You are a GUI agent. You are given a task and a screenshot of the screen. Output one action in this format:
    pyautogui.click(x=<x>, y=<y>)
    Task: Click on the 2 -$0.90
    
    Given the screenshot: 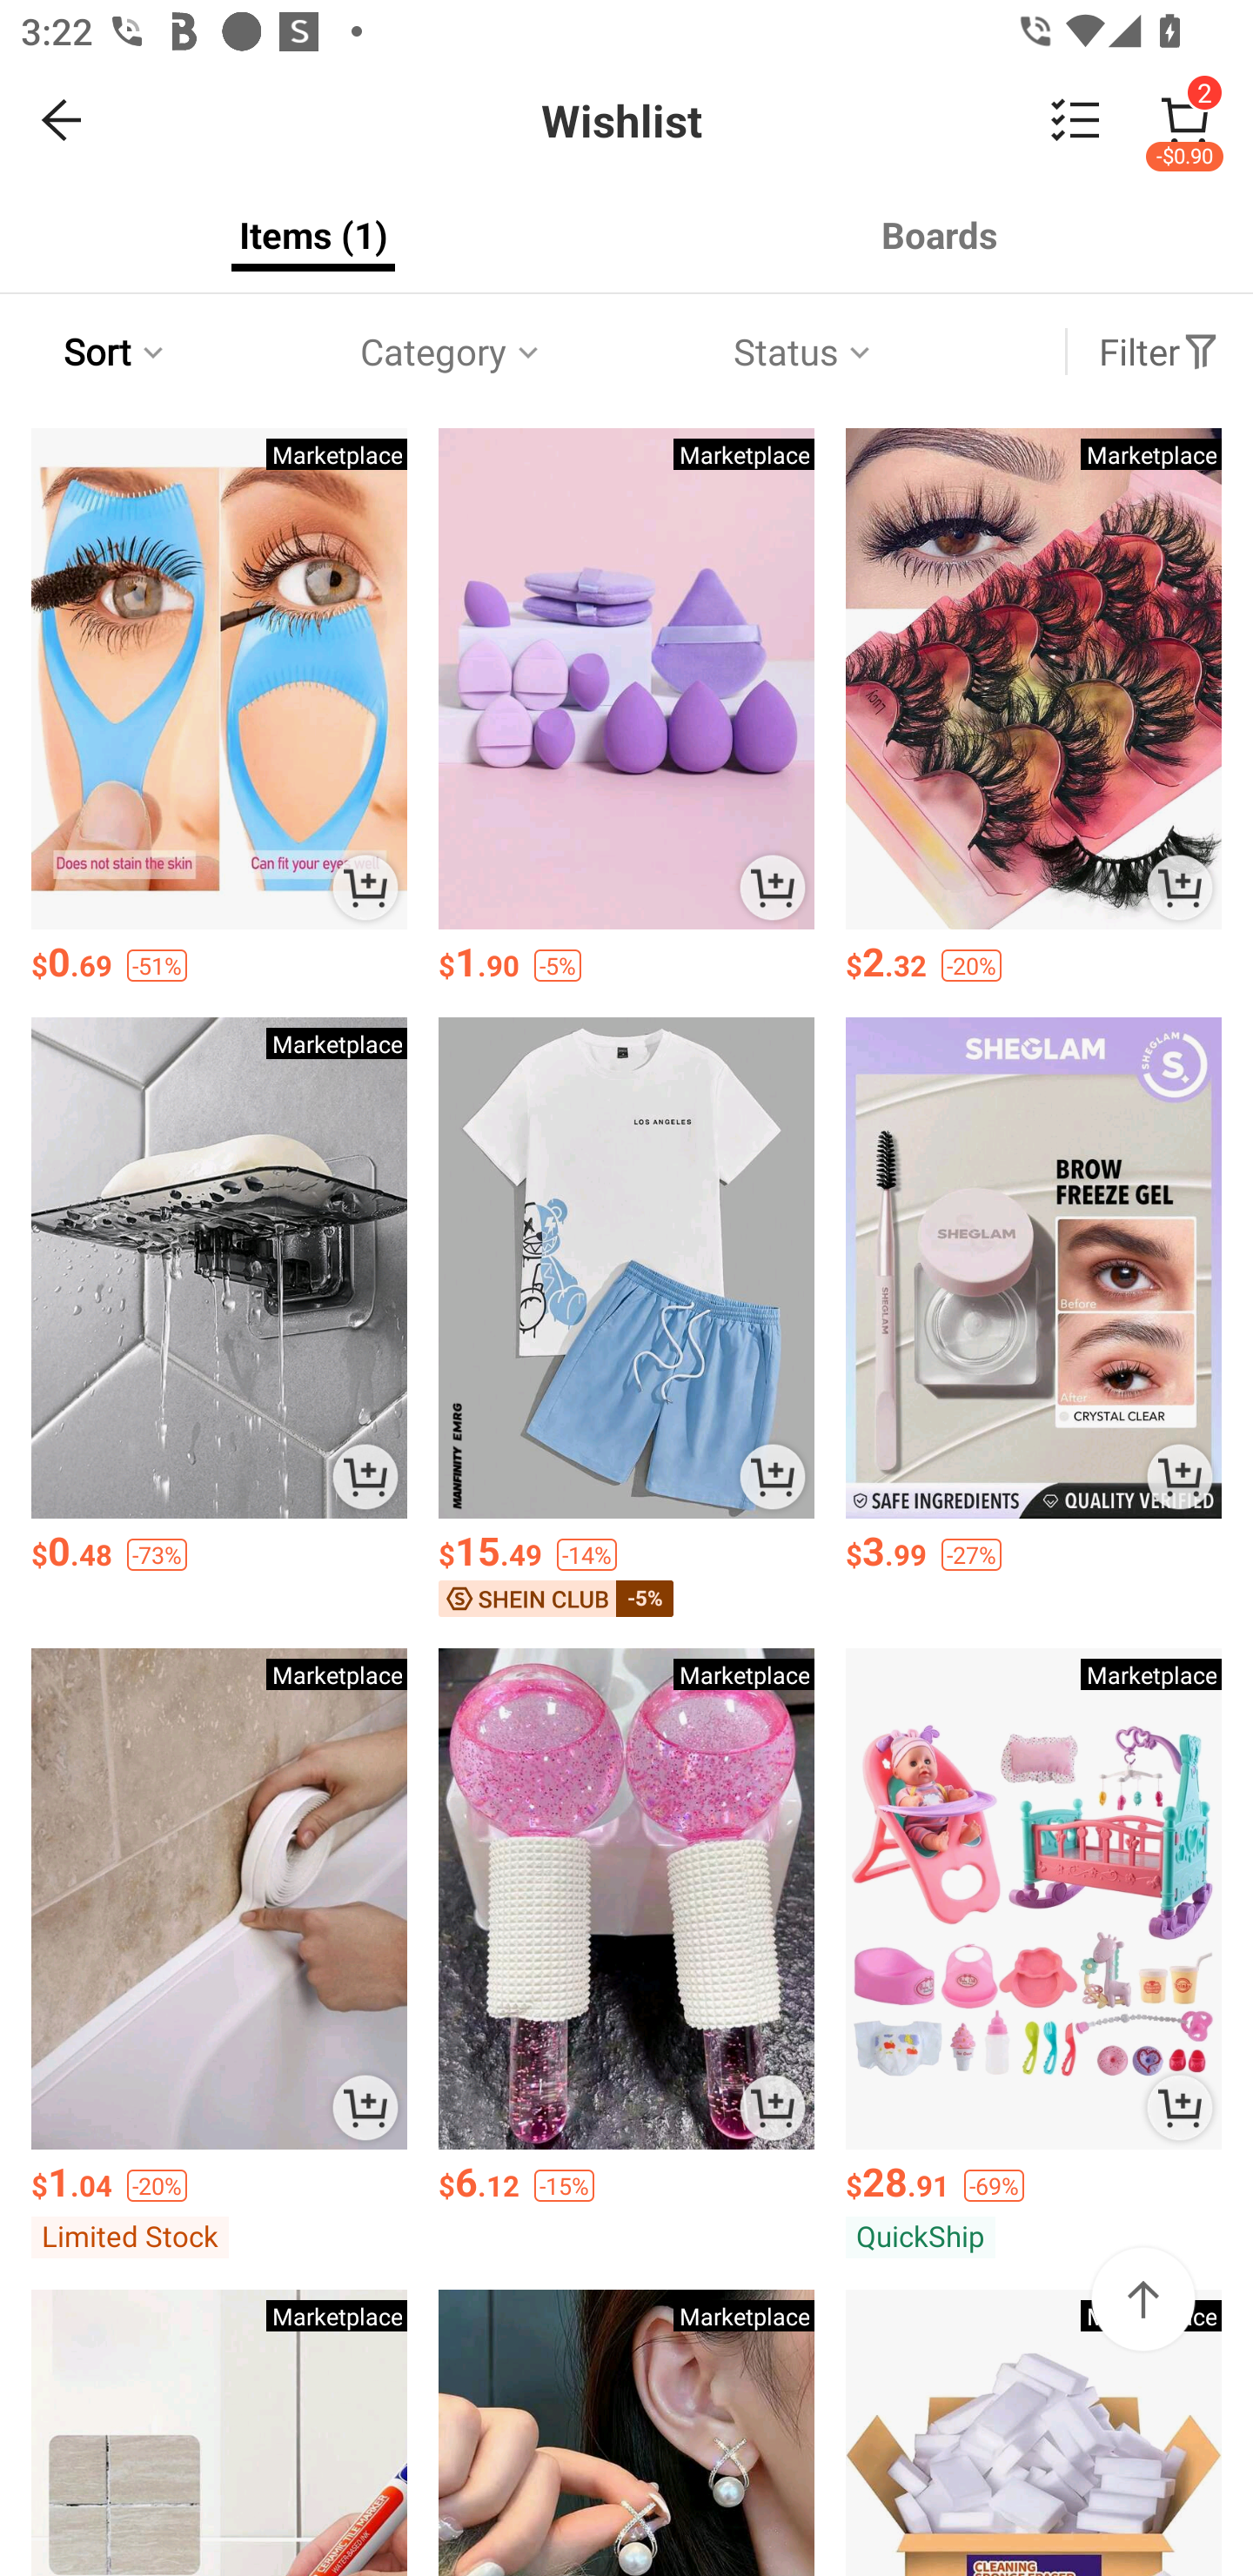 What is the action you would take?
    pyautogui.click(x=1185, y=120)
    